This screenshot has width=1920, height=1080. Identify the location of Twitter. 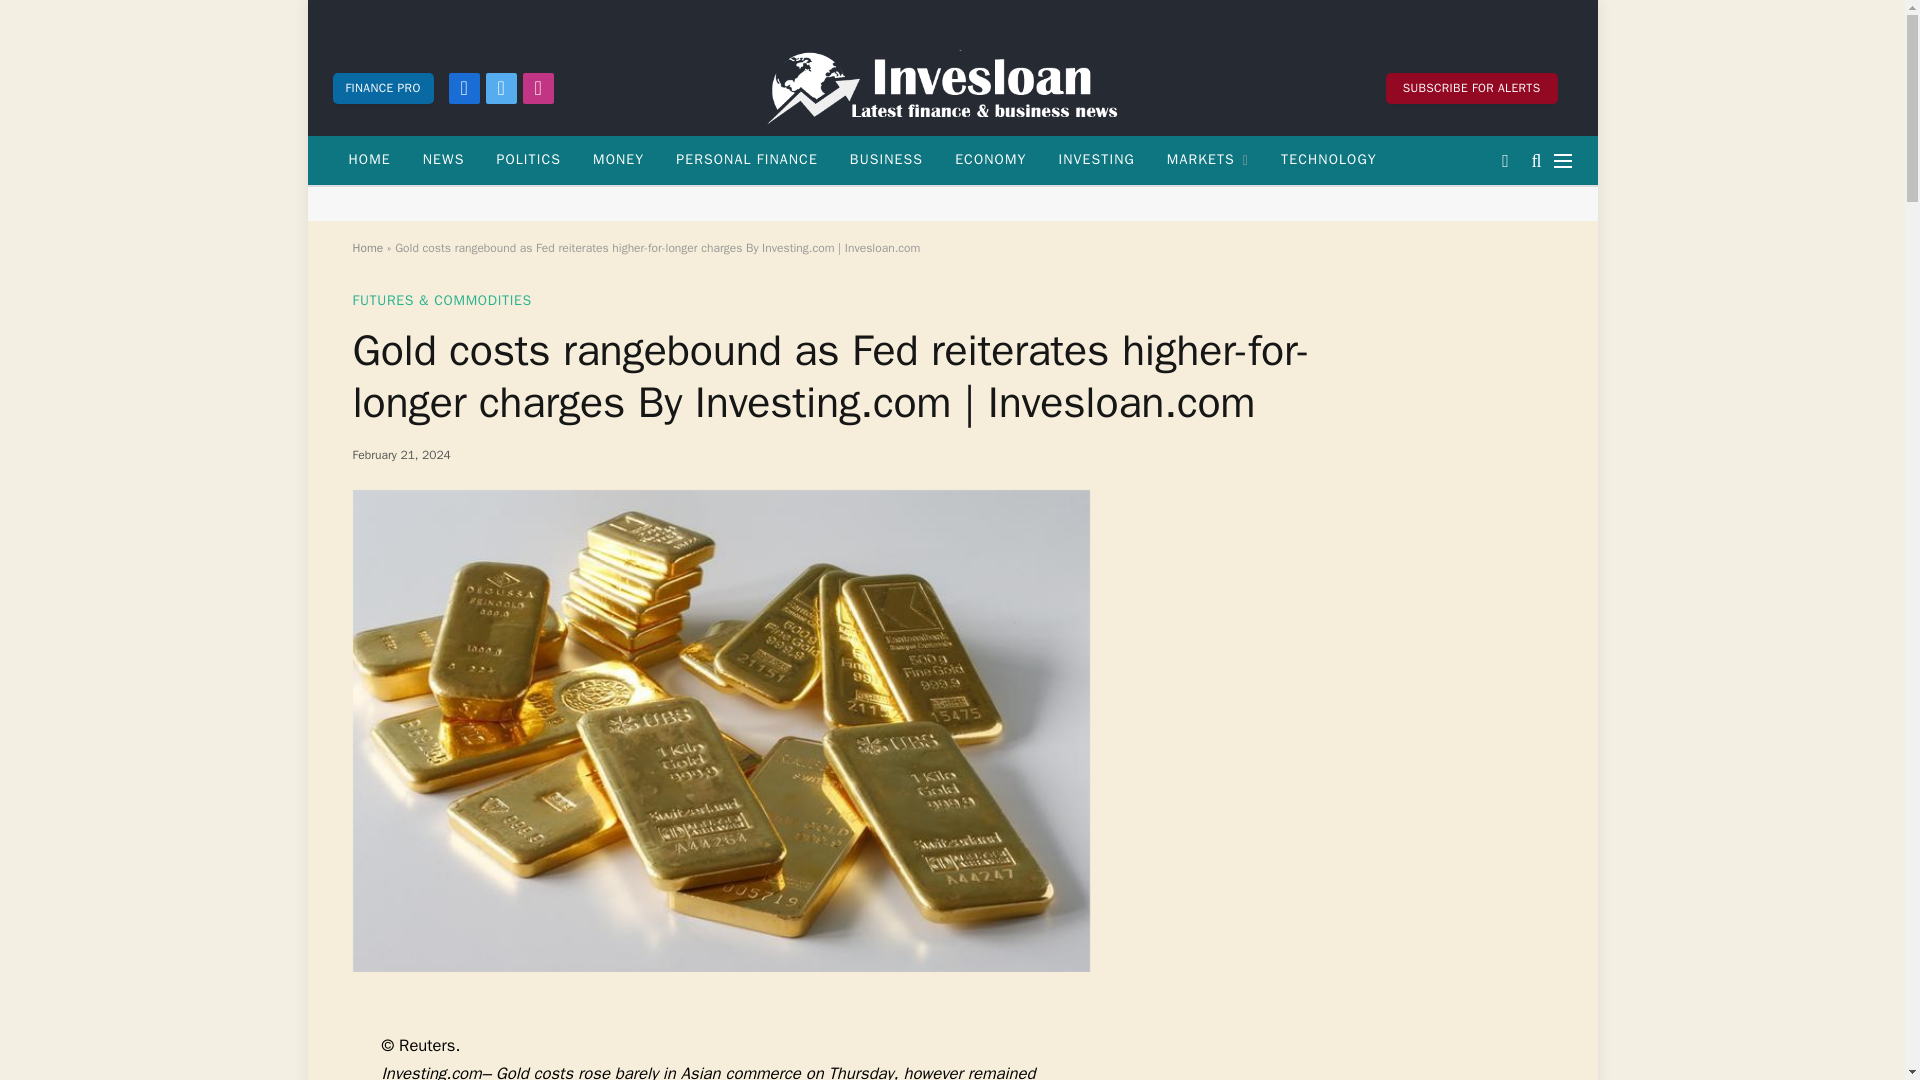
(500, 87).